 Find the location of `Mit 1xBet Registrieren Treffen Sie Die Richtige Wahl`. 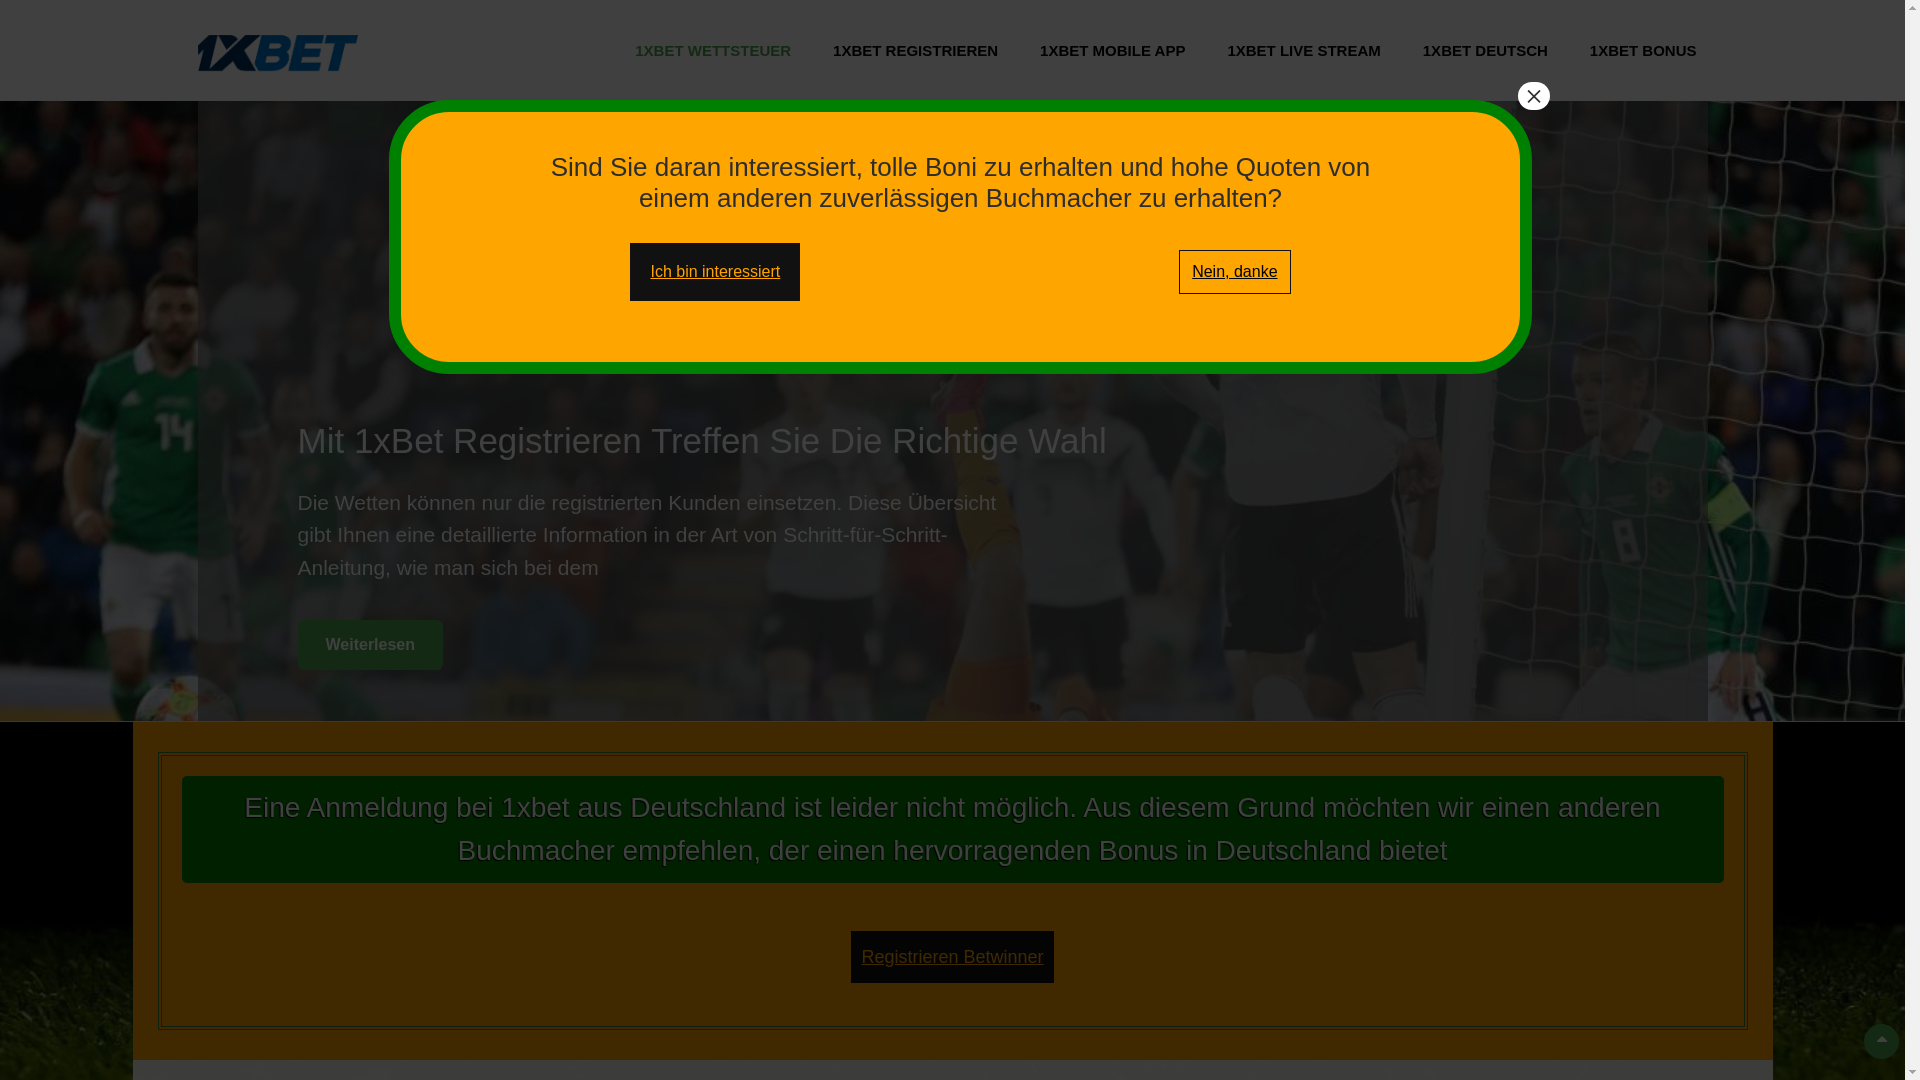

Mit 1xBet Registrieren Treffen Sie Die Richtige Wahl is located at coordinates (702, 440).